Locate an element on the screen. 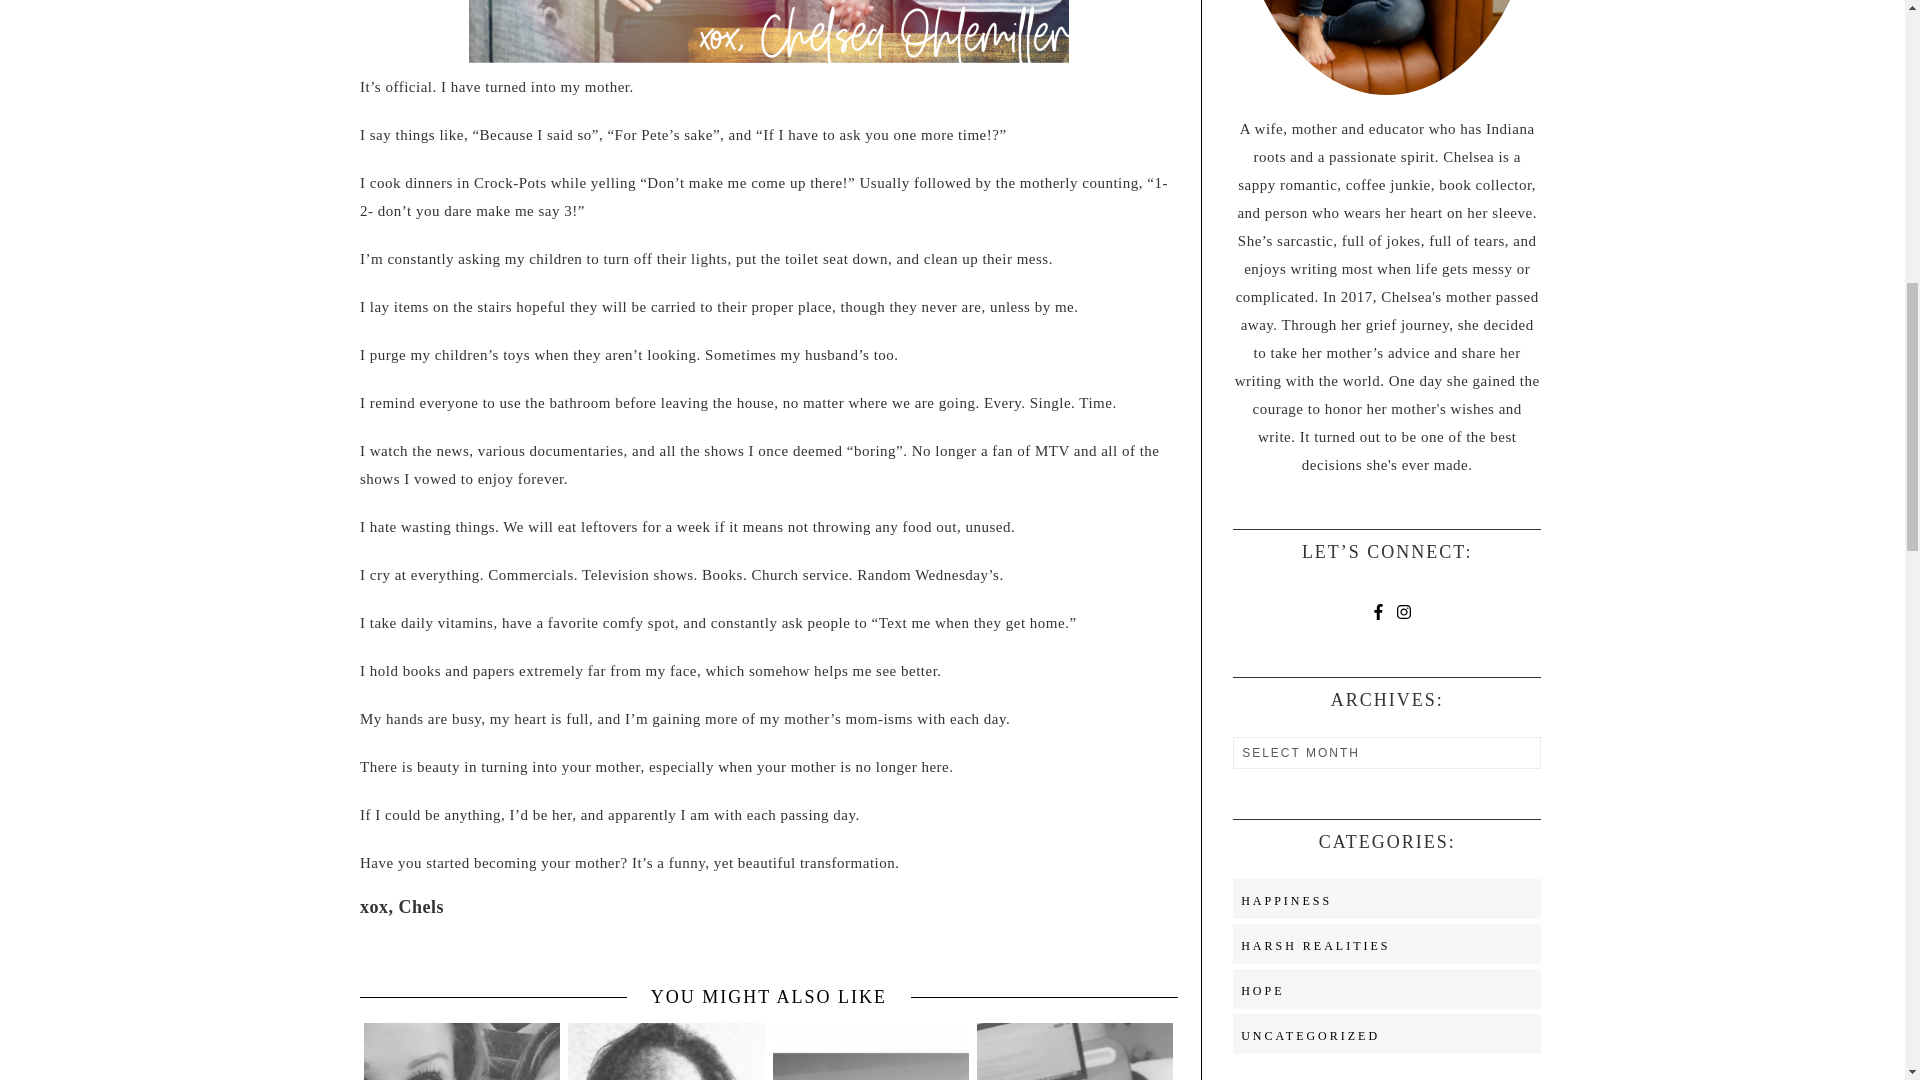 This screenshot has height=1080, width=1920. HAPPINESS is located at coordinates (1286, 901).